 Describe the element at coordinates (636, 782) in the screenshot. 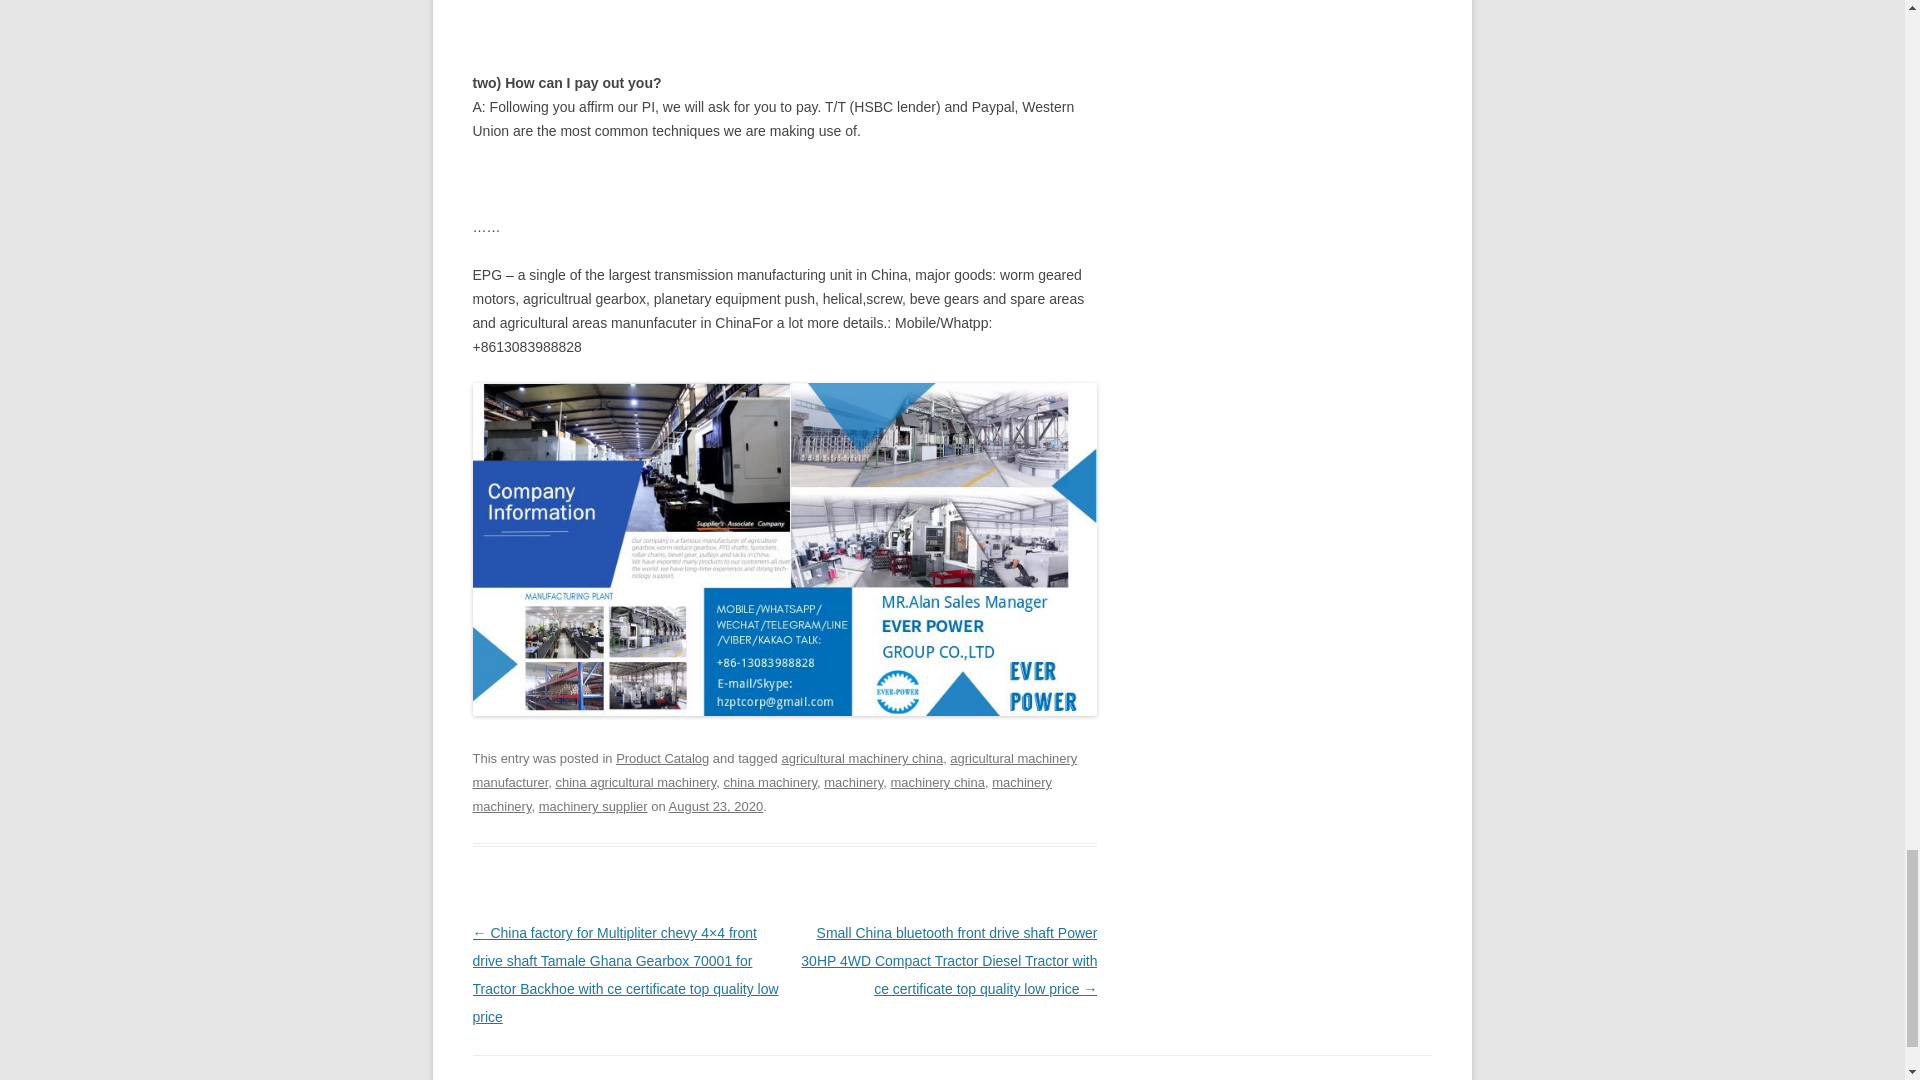

I see `china agricultural machinery` at that location.